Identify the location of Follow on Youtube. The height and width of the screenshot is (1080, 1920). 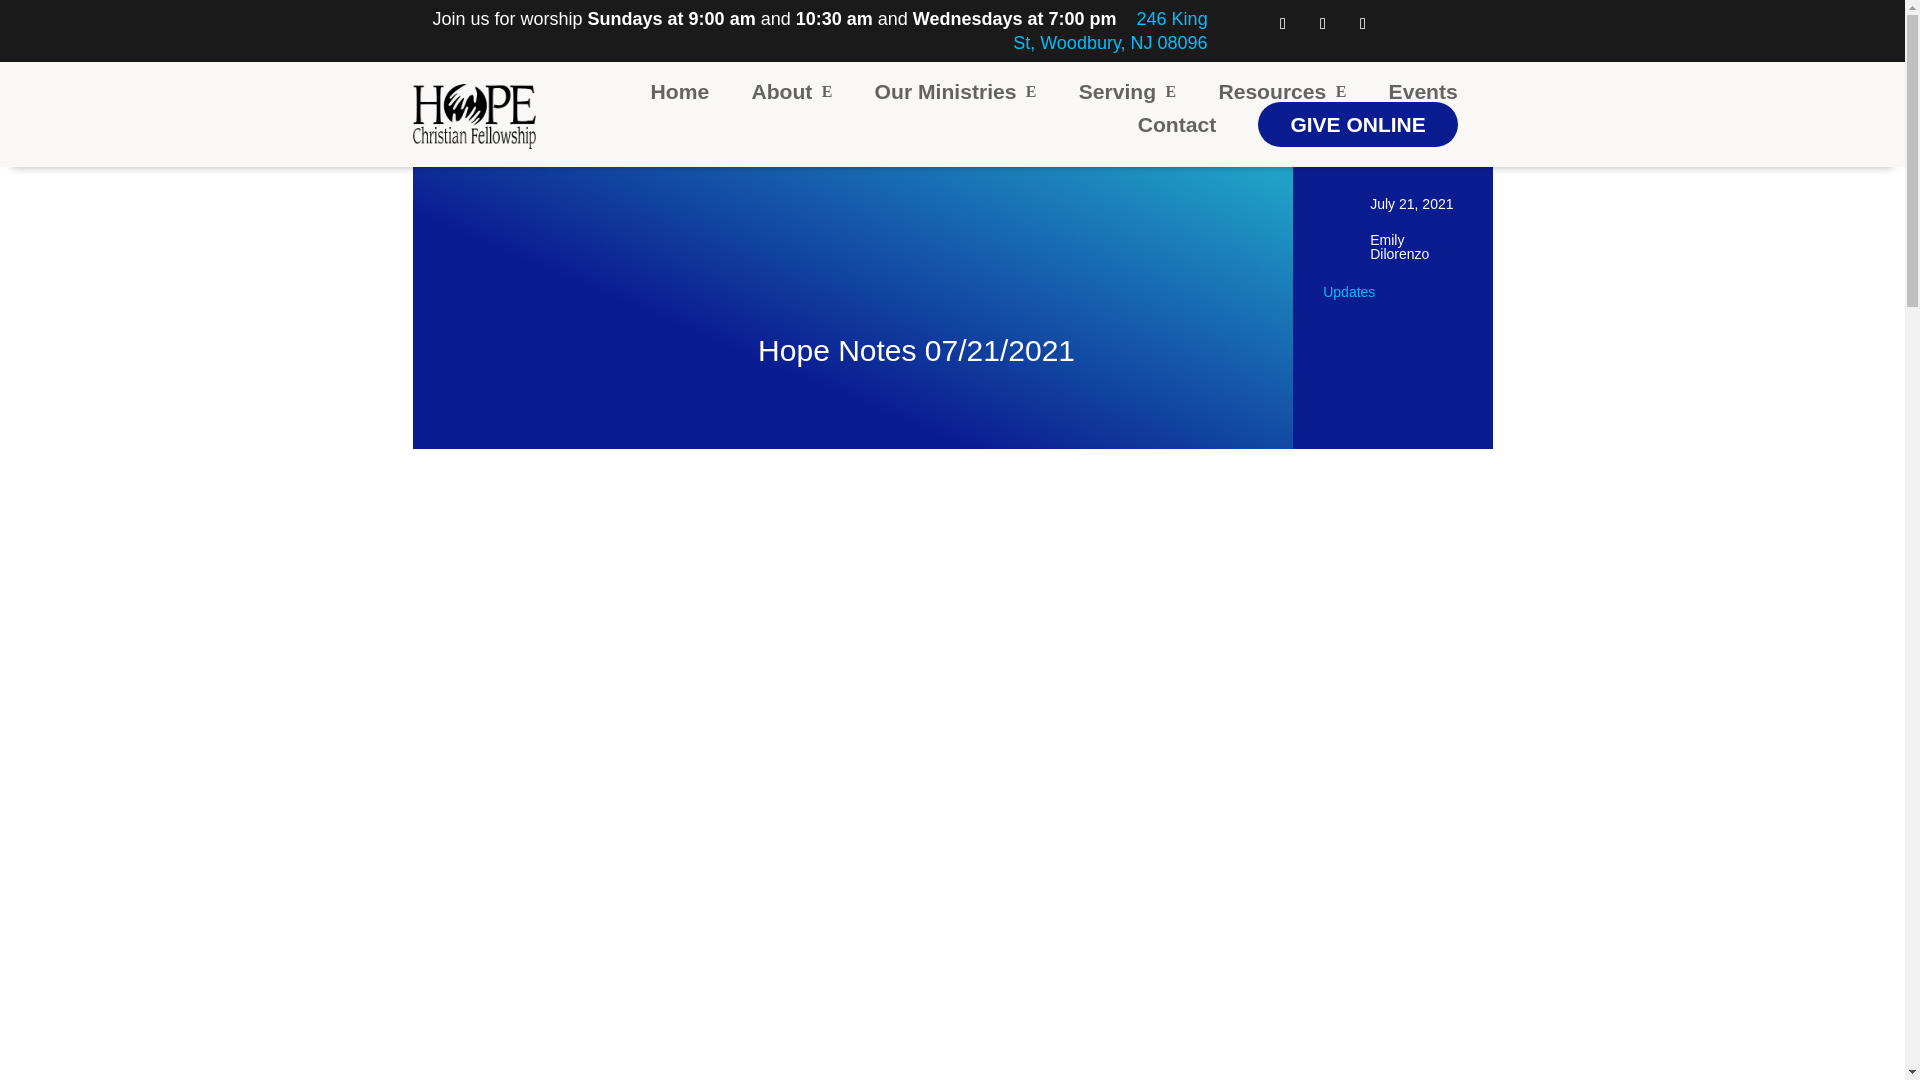
(1362, 23).